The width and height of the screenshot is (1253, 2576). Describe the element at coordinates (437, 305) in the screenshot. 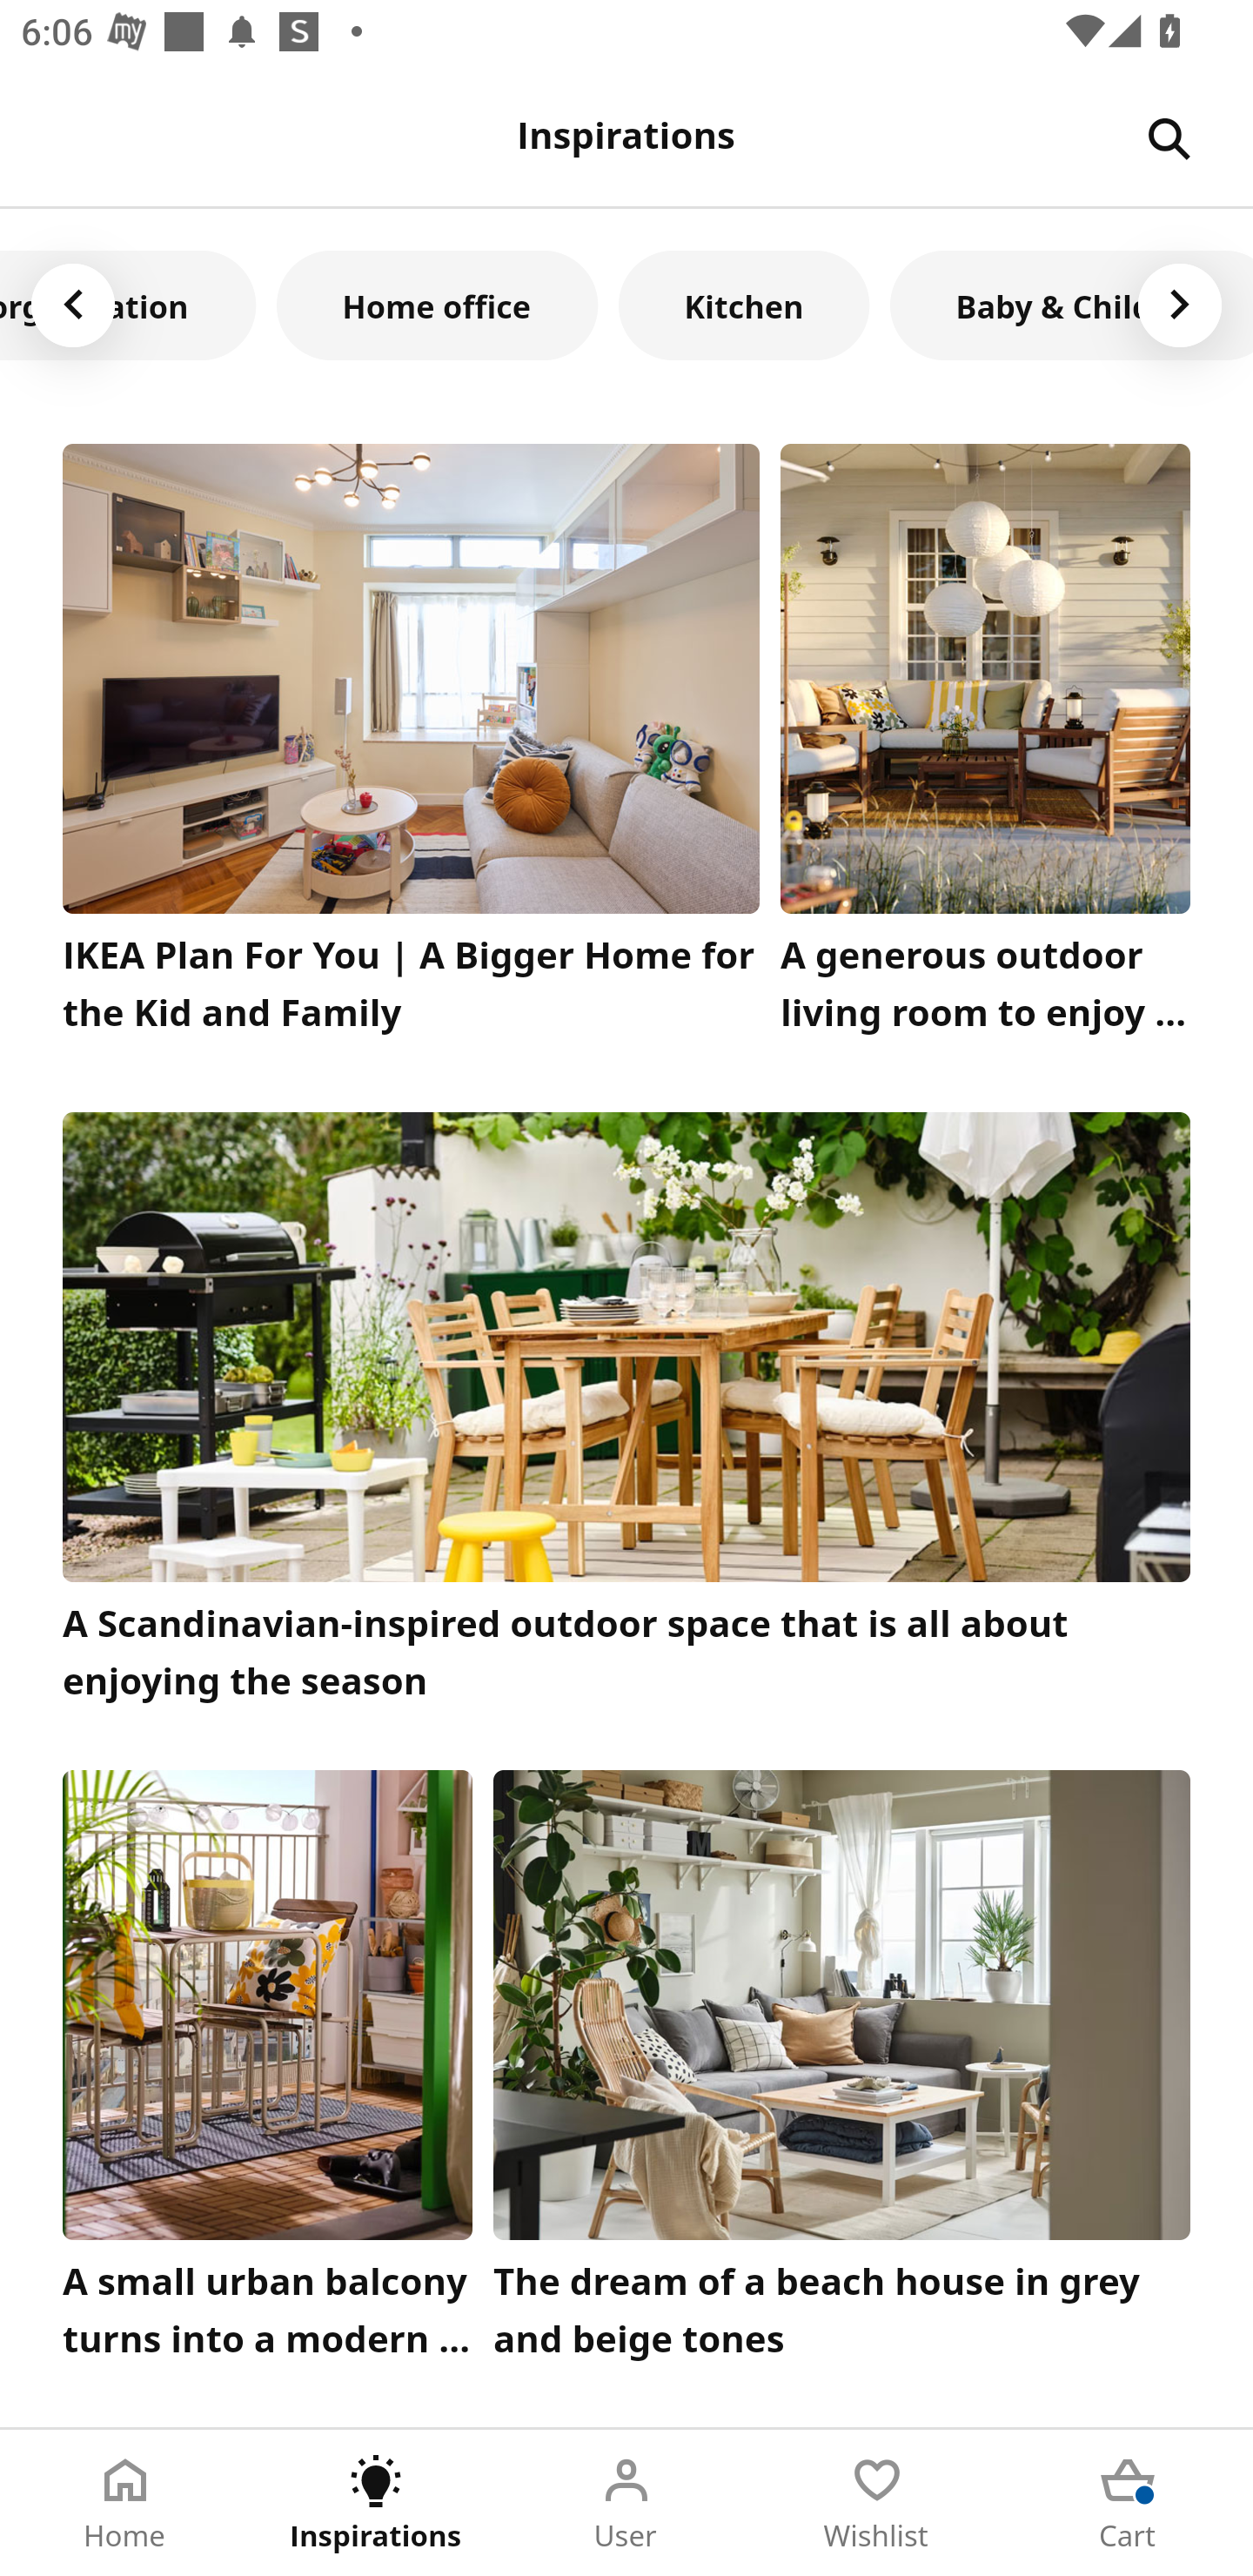

I see `Home office` at that location.